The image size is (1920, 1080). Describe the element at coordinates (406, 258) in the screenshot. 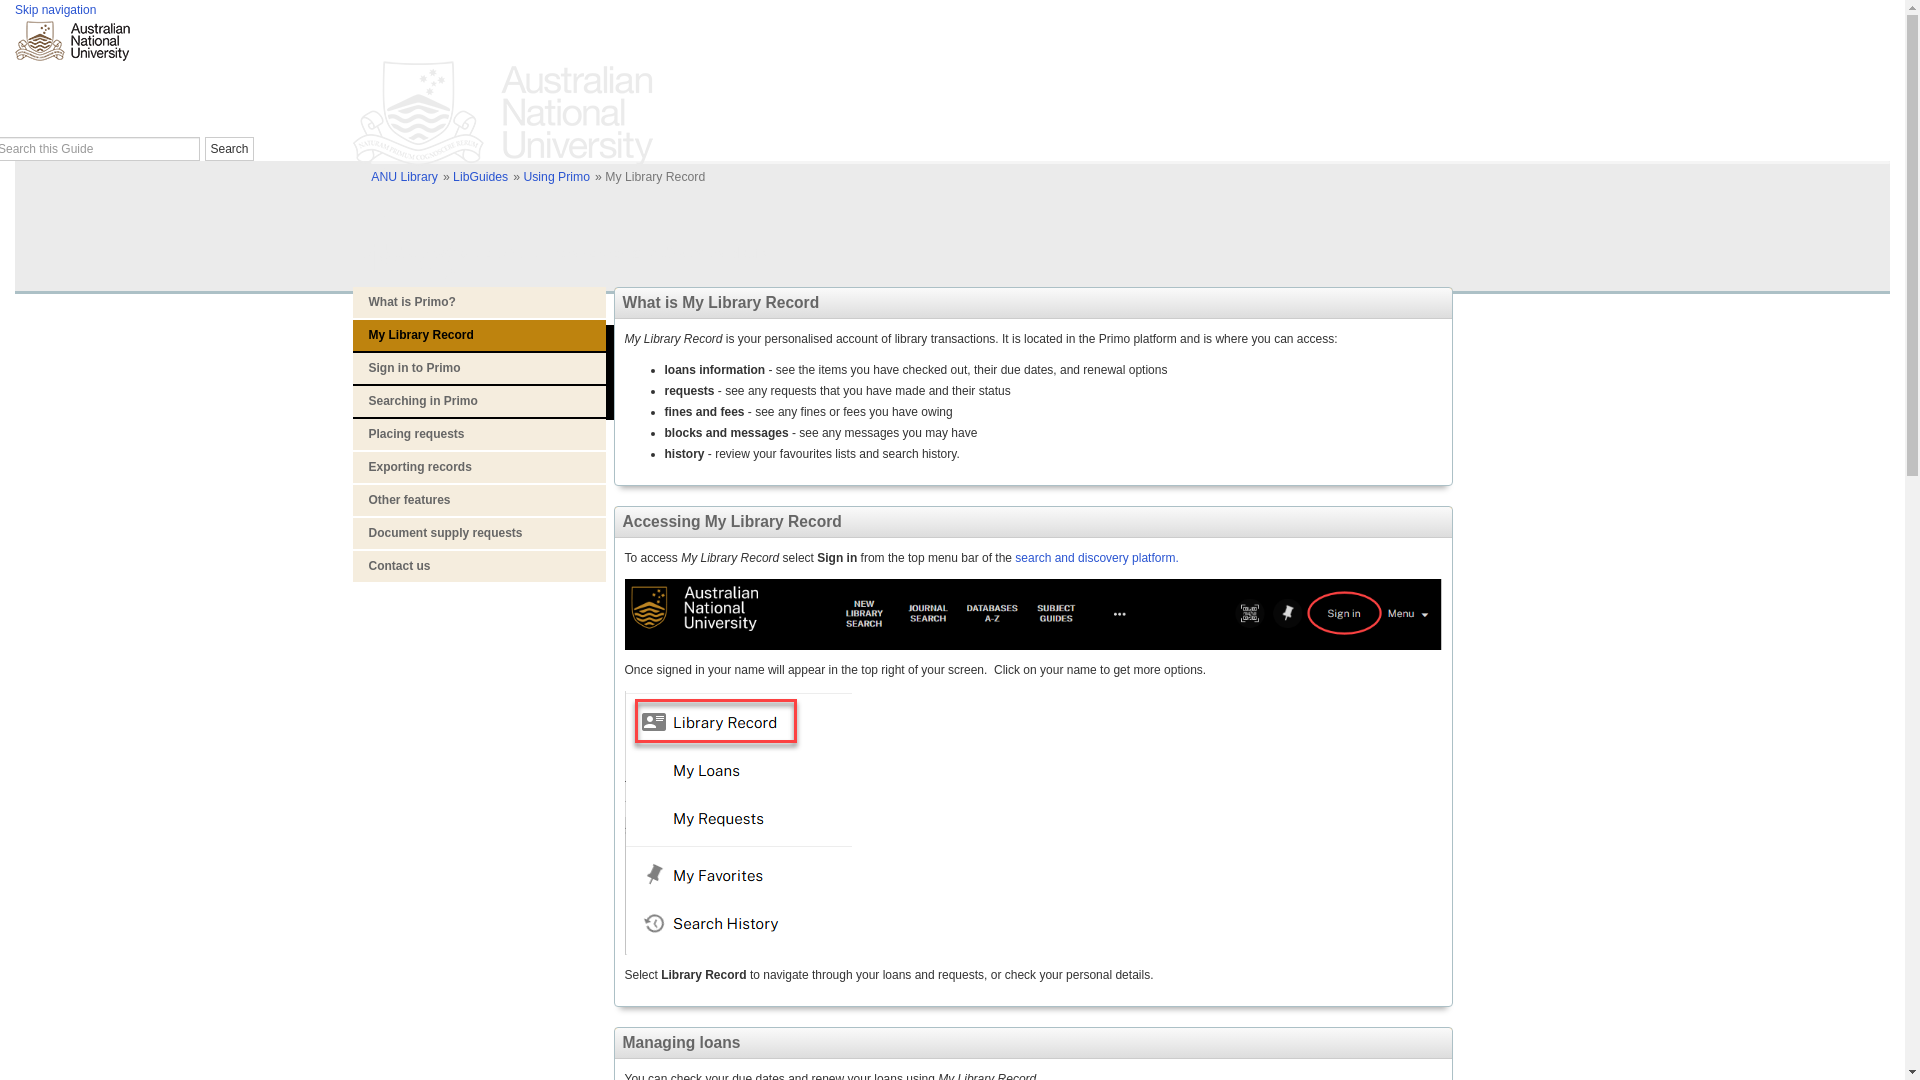

I see `Library` at that location.